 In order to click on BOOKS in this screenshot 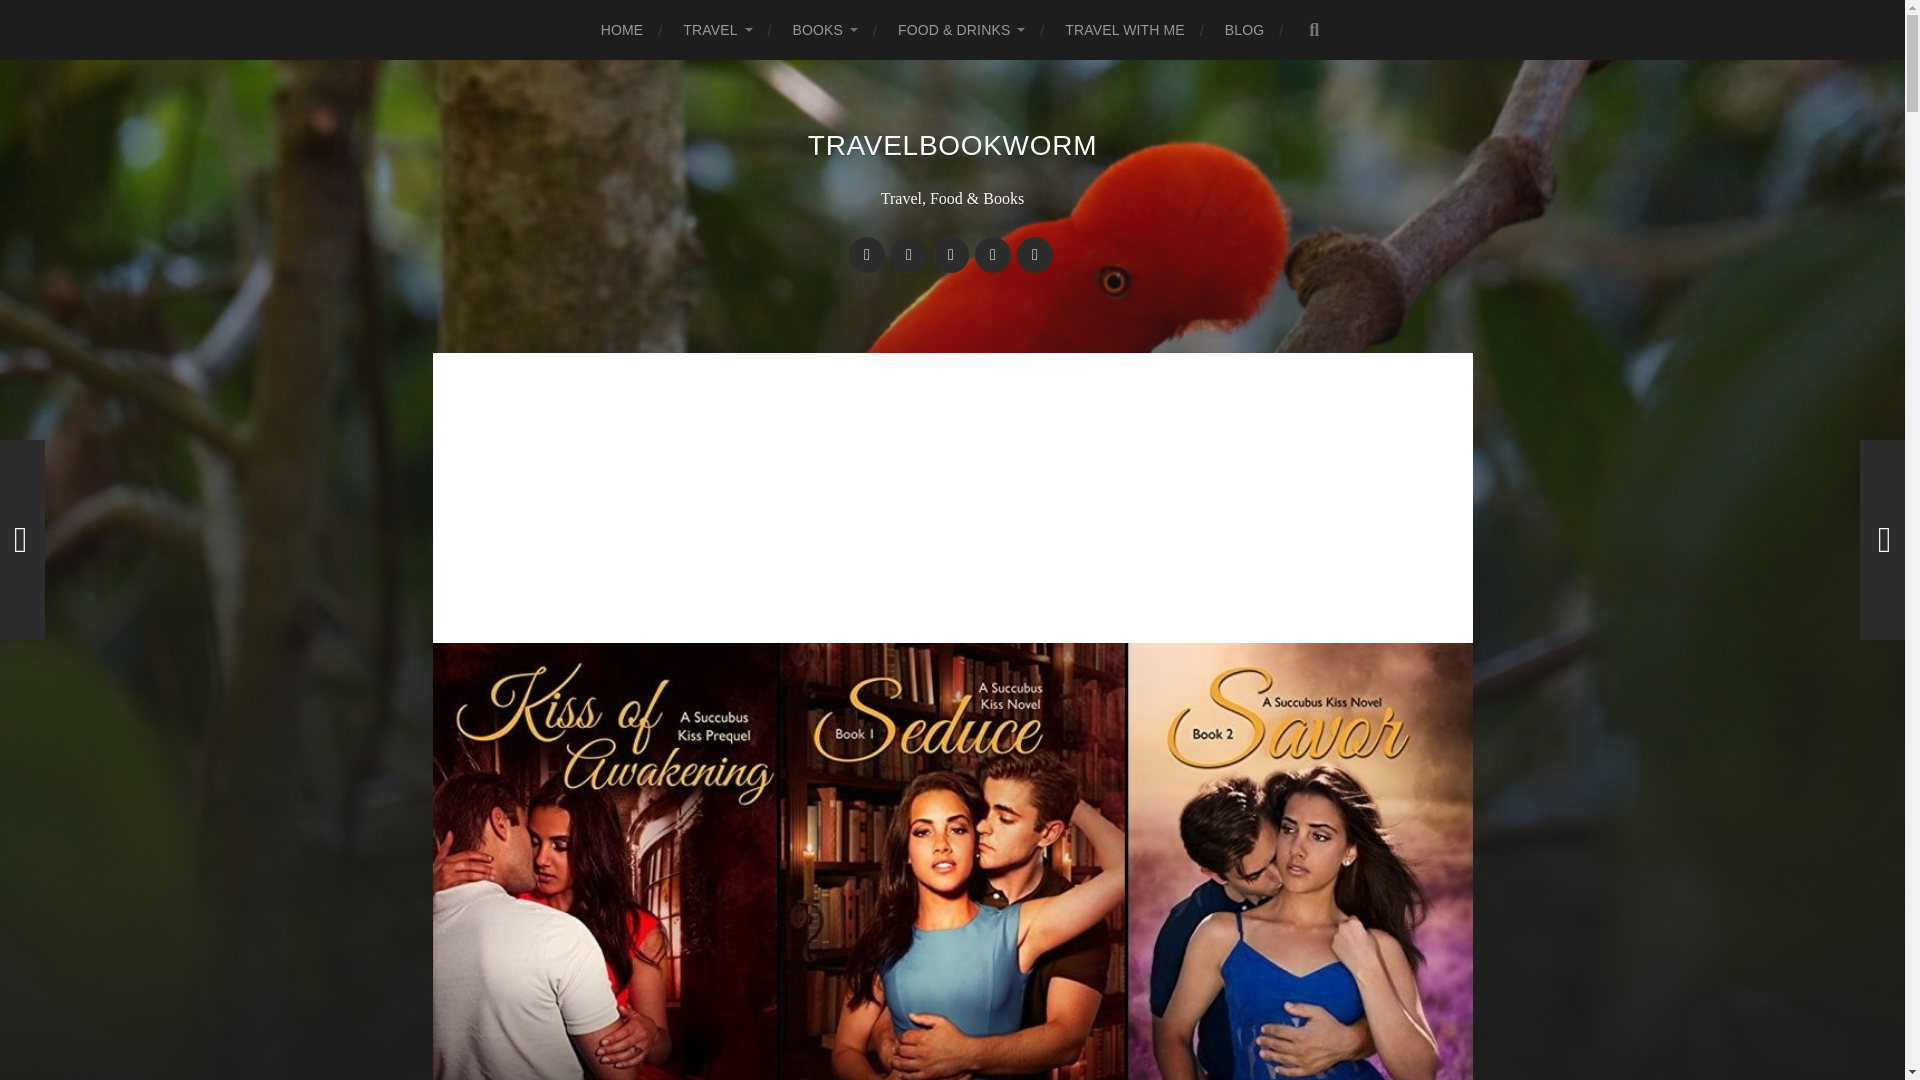, I will do `click(825, 30)`.